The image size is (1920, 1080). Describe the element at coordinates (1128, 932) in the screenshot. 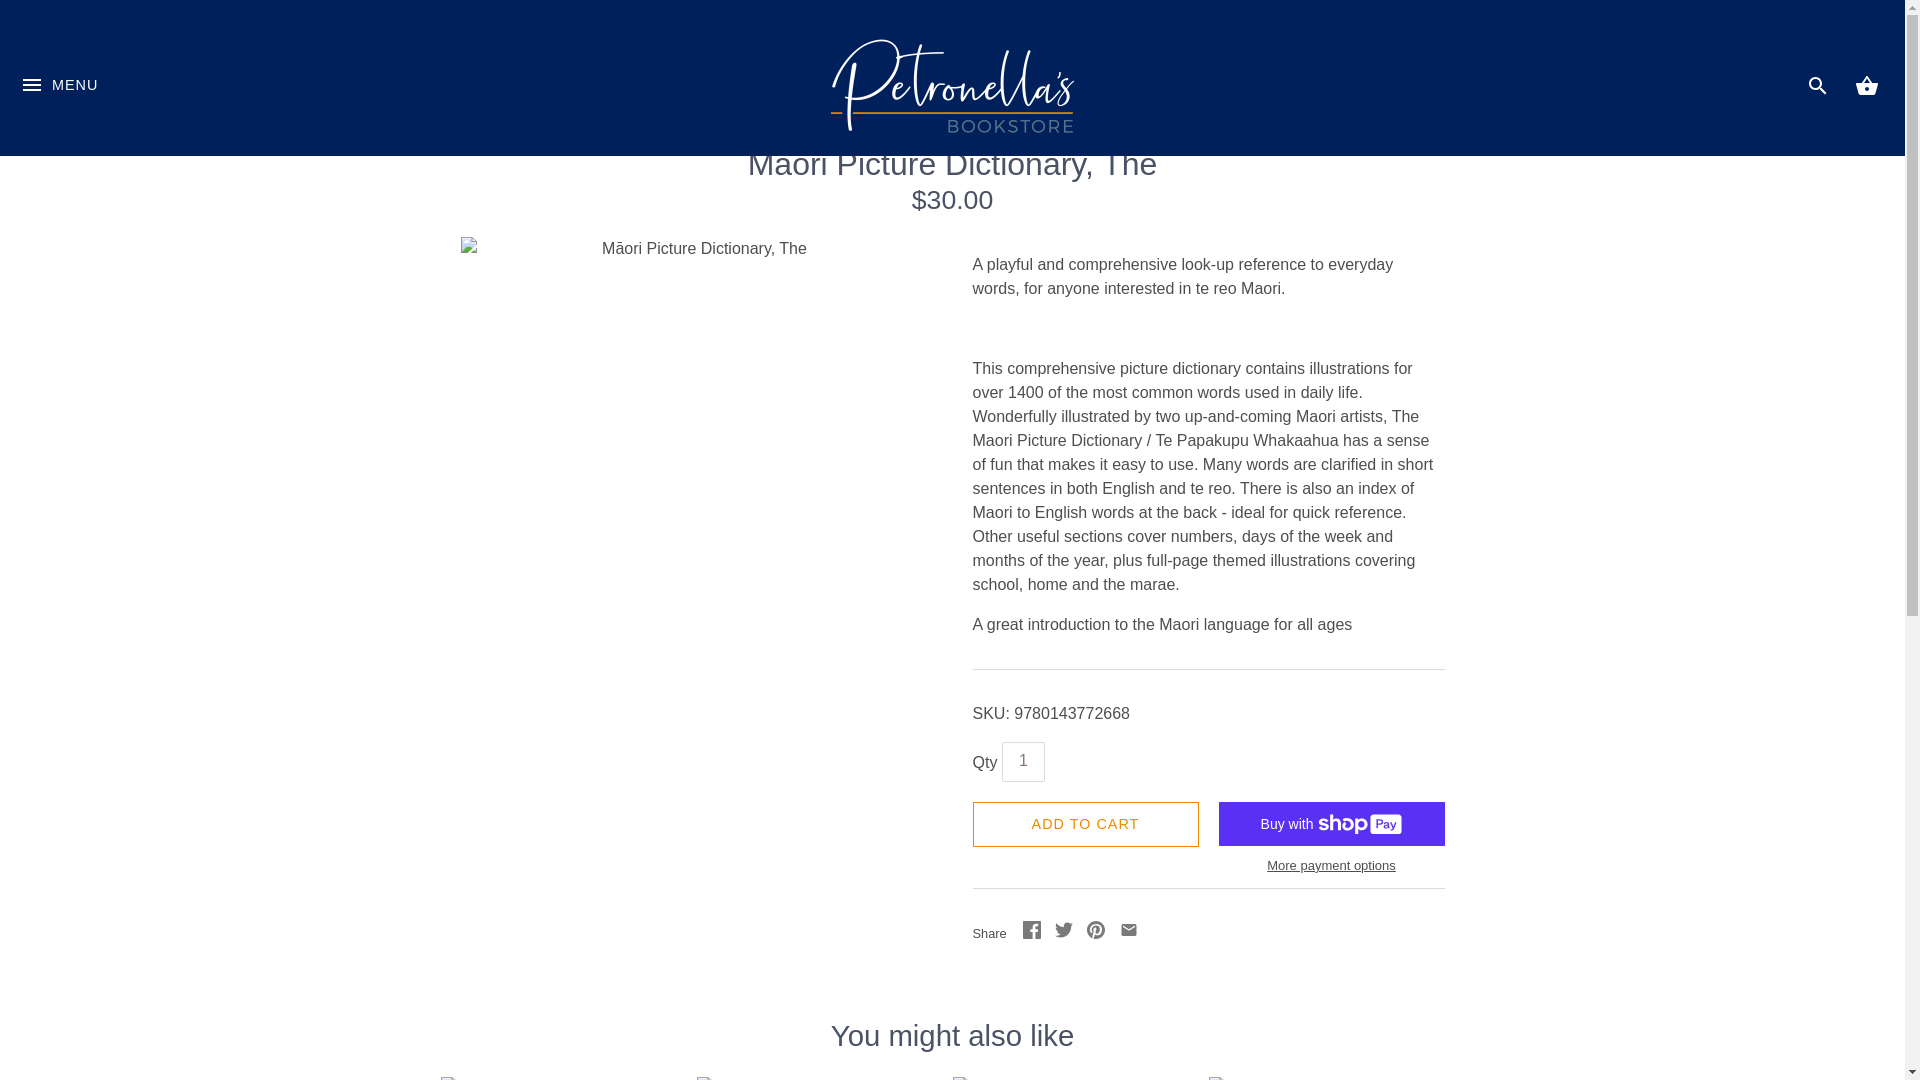

I see `Email this product to somebody` at that location.